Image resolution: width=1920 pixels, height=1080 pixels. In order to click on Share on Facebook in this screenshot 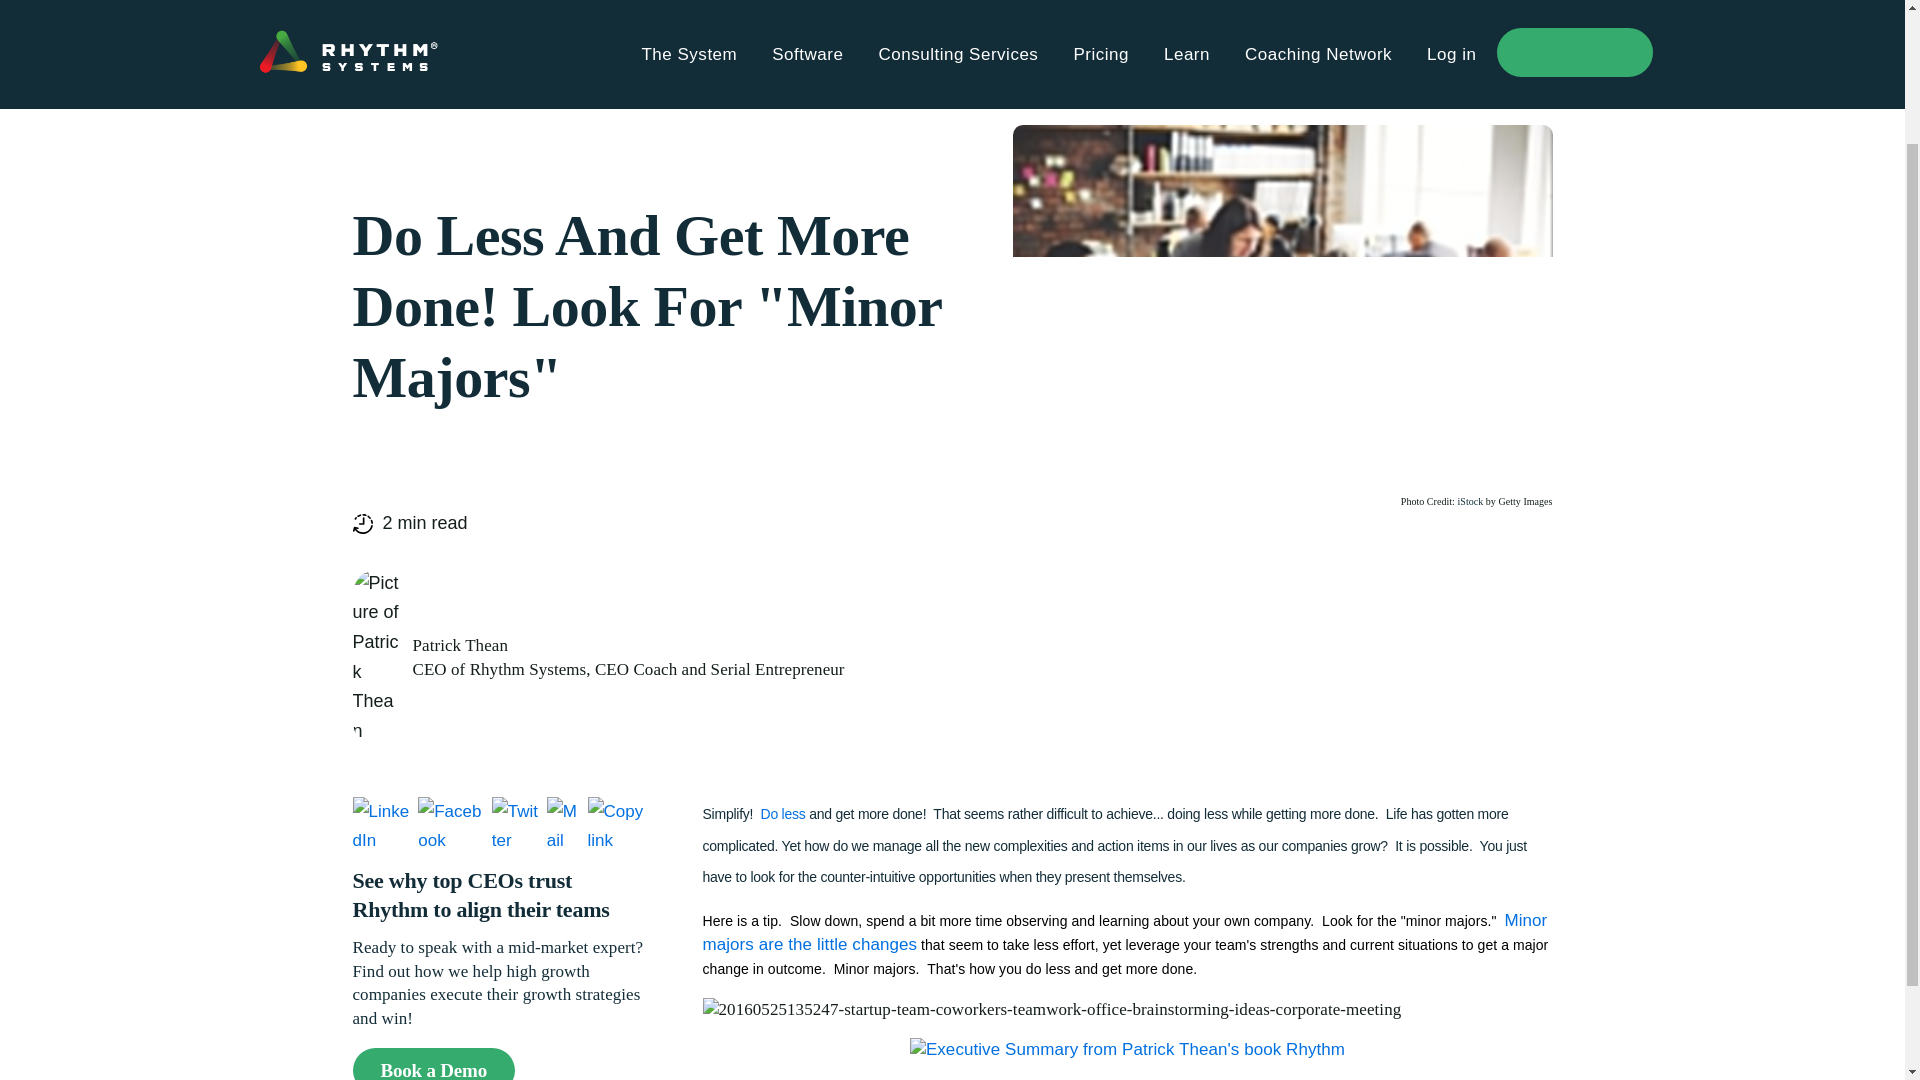, I will do `click(452, 826)`.